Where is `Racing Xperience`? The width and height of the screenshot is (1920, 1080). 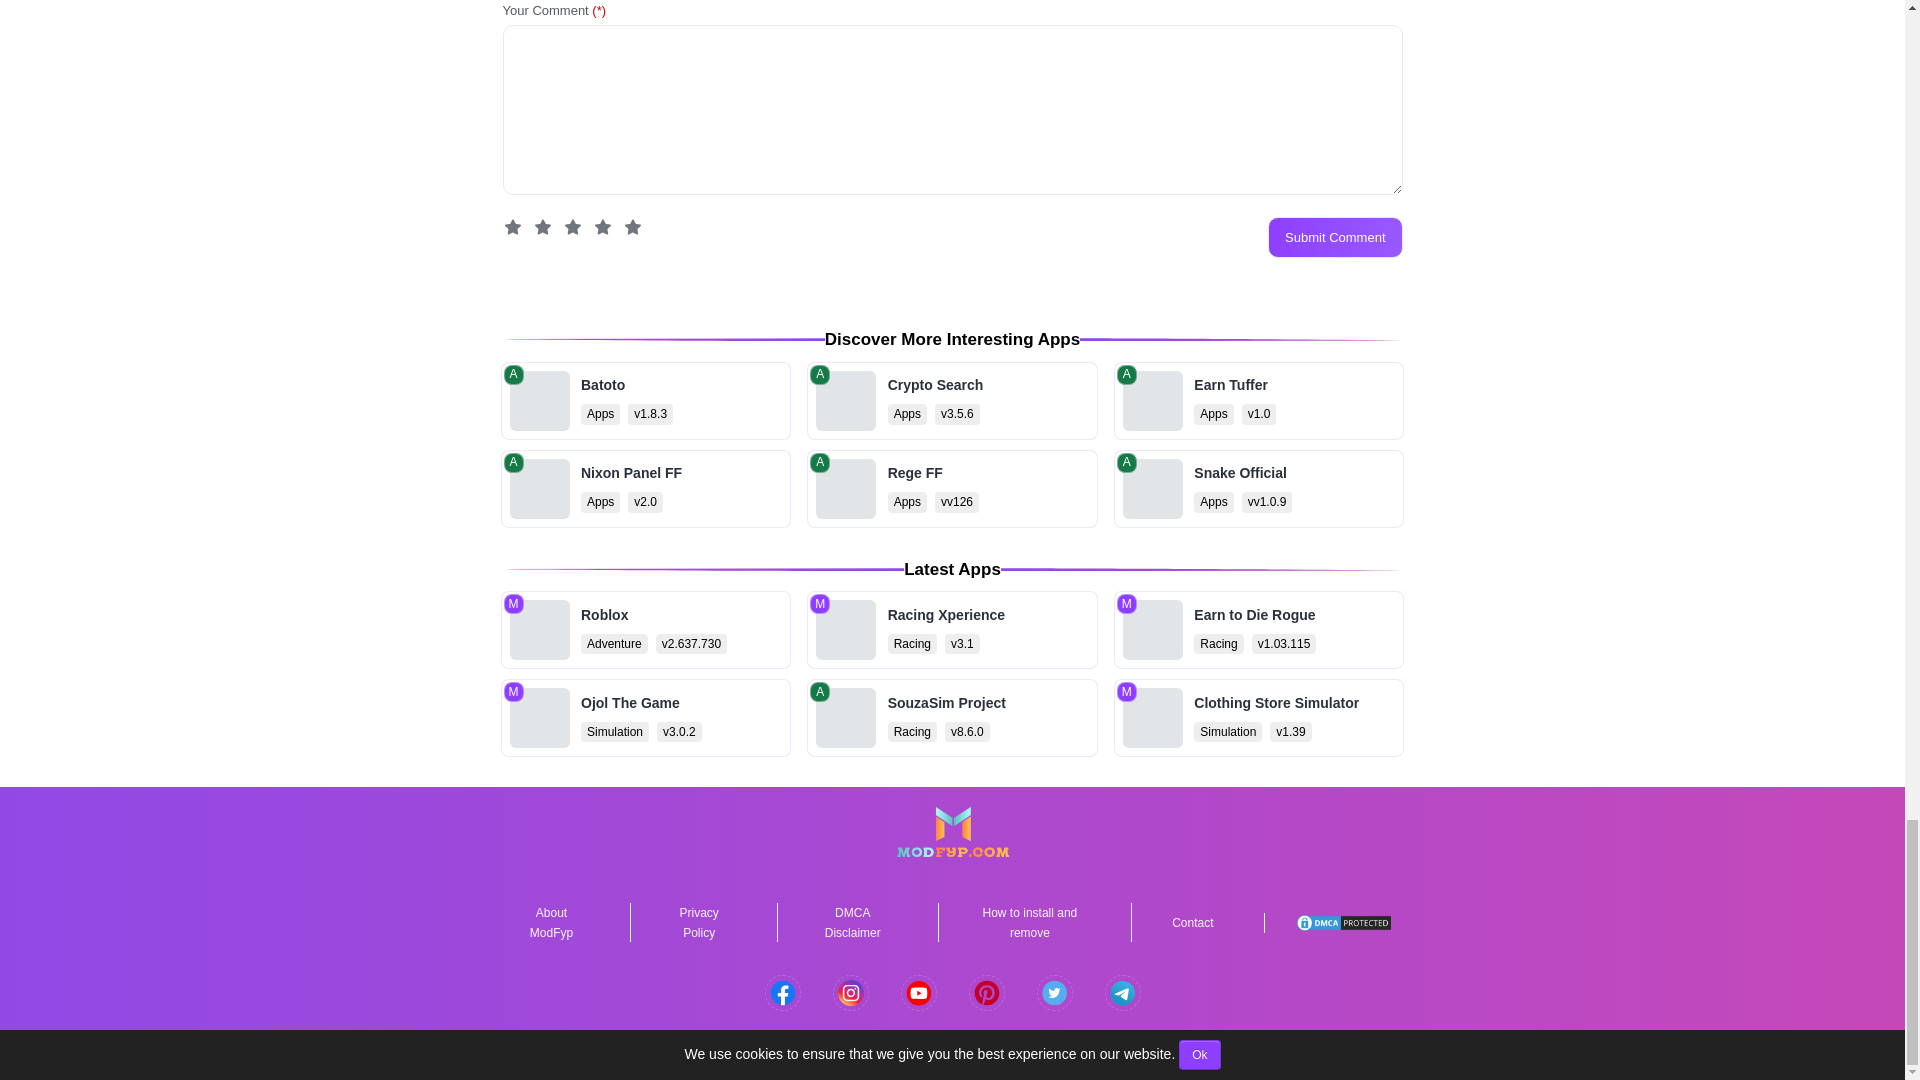 Racing Xperience is located at coordinates (952, 400).